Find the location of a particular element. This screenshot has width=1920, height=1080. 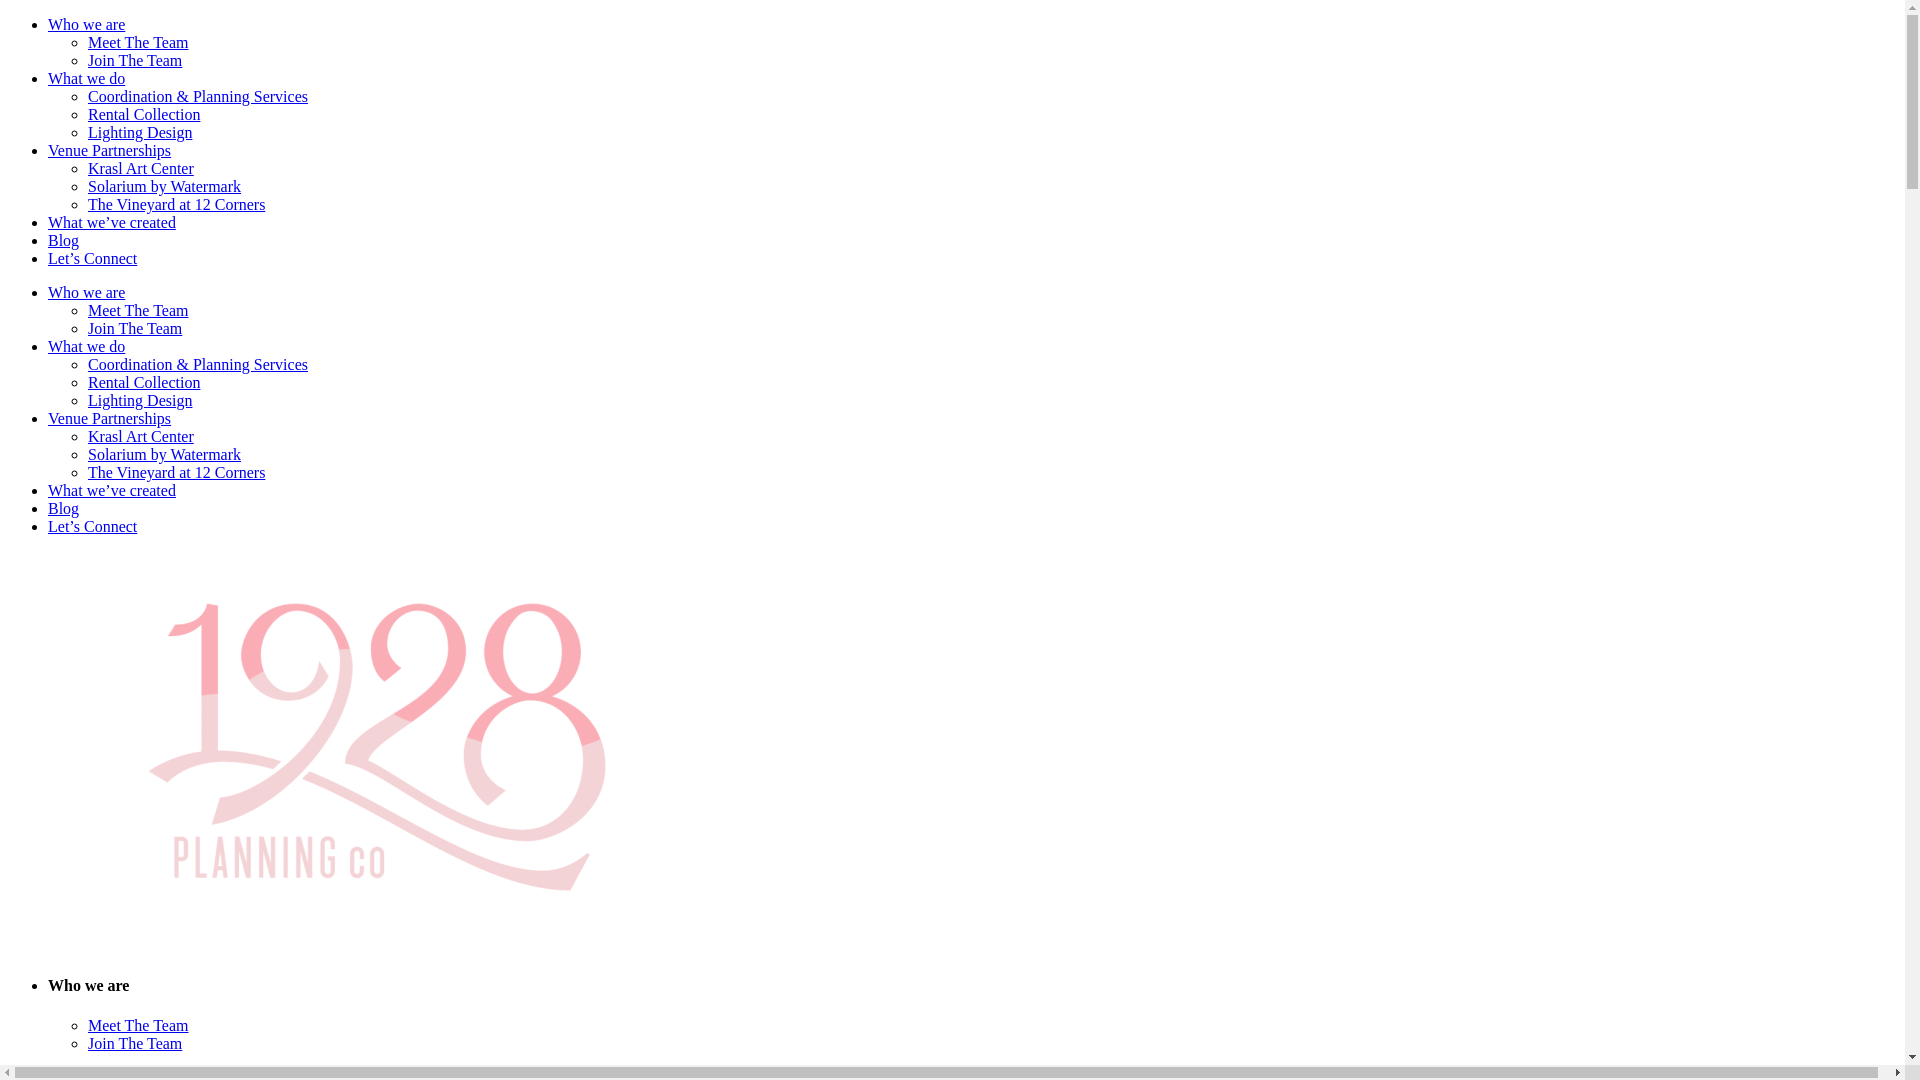

Venue Partnerships is located at coordinates (110, 418).